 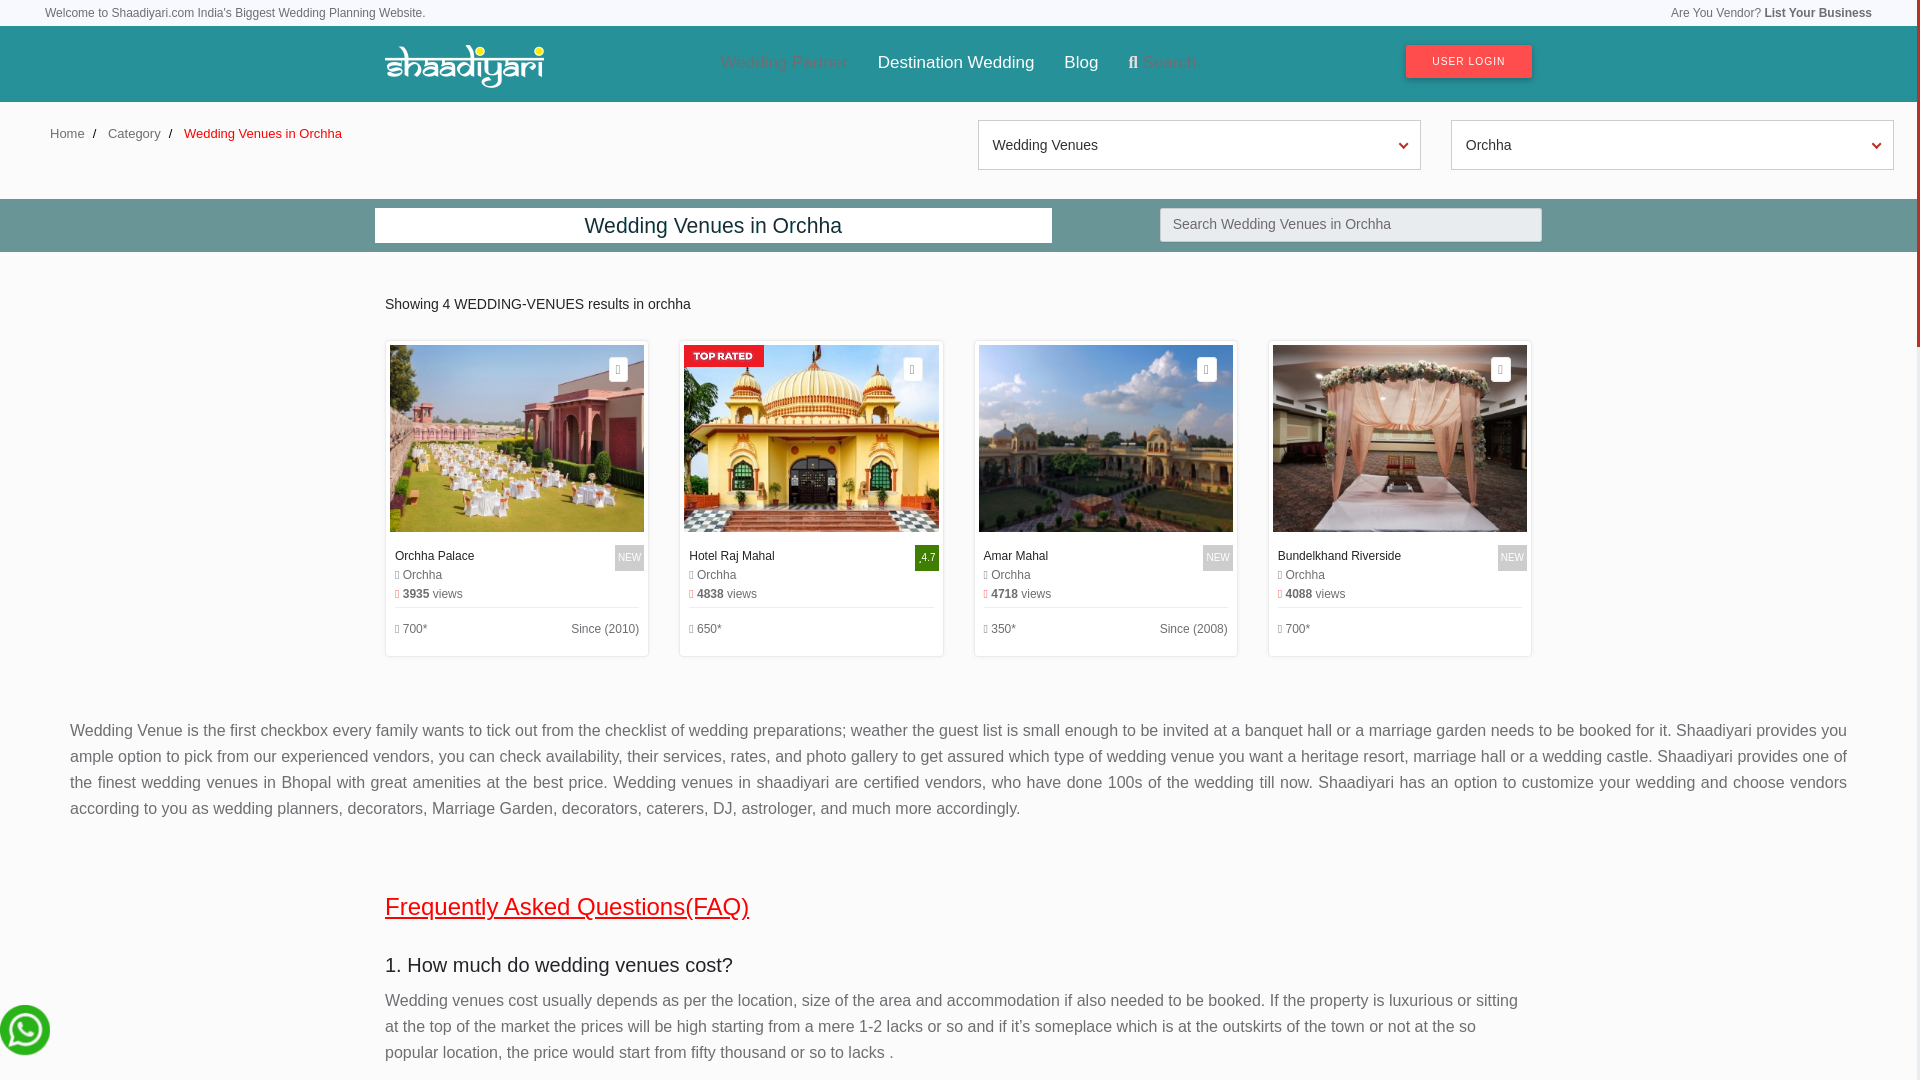 I want to click on Blog, so click(x=1080, y=63).